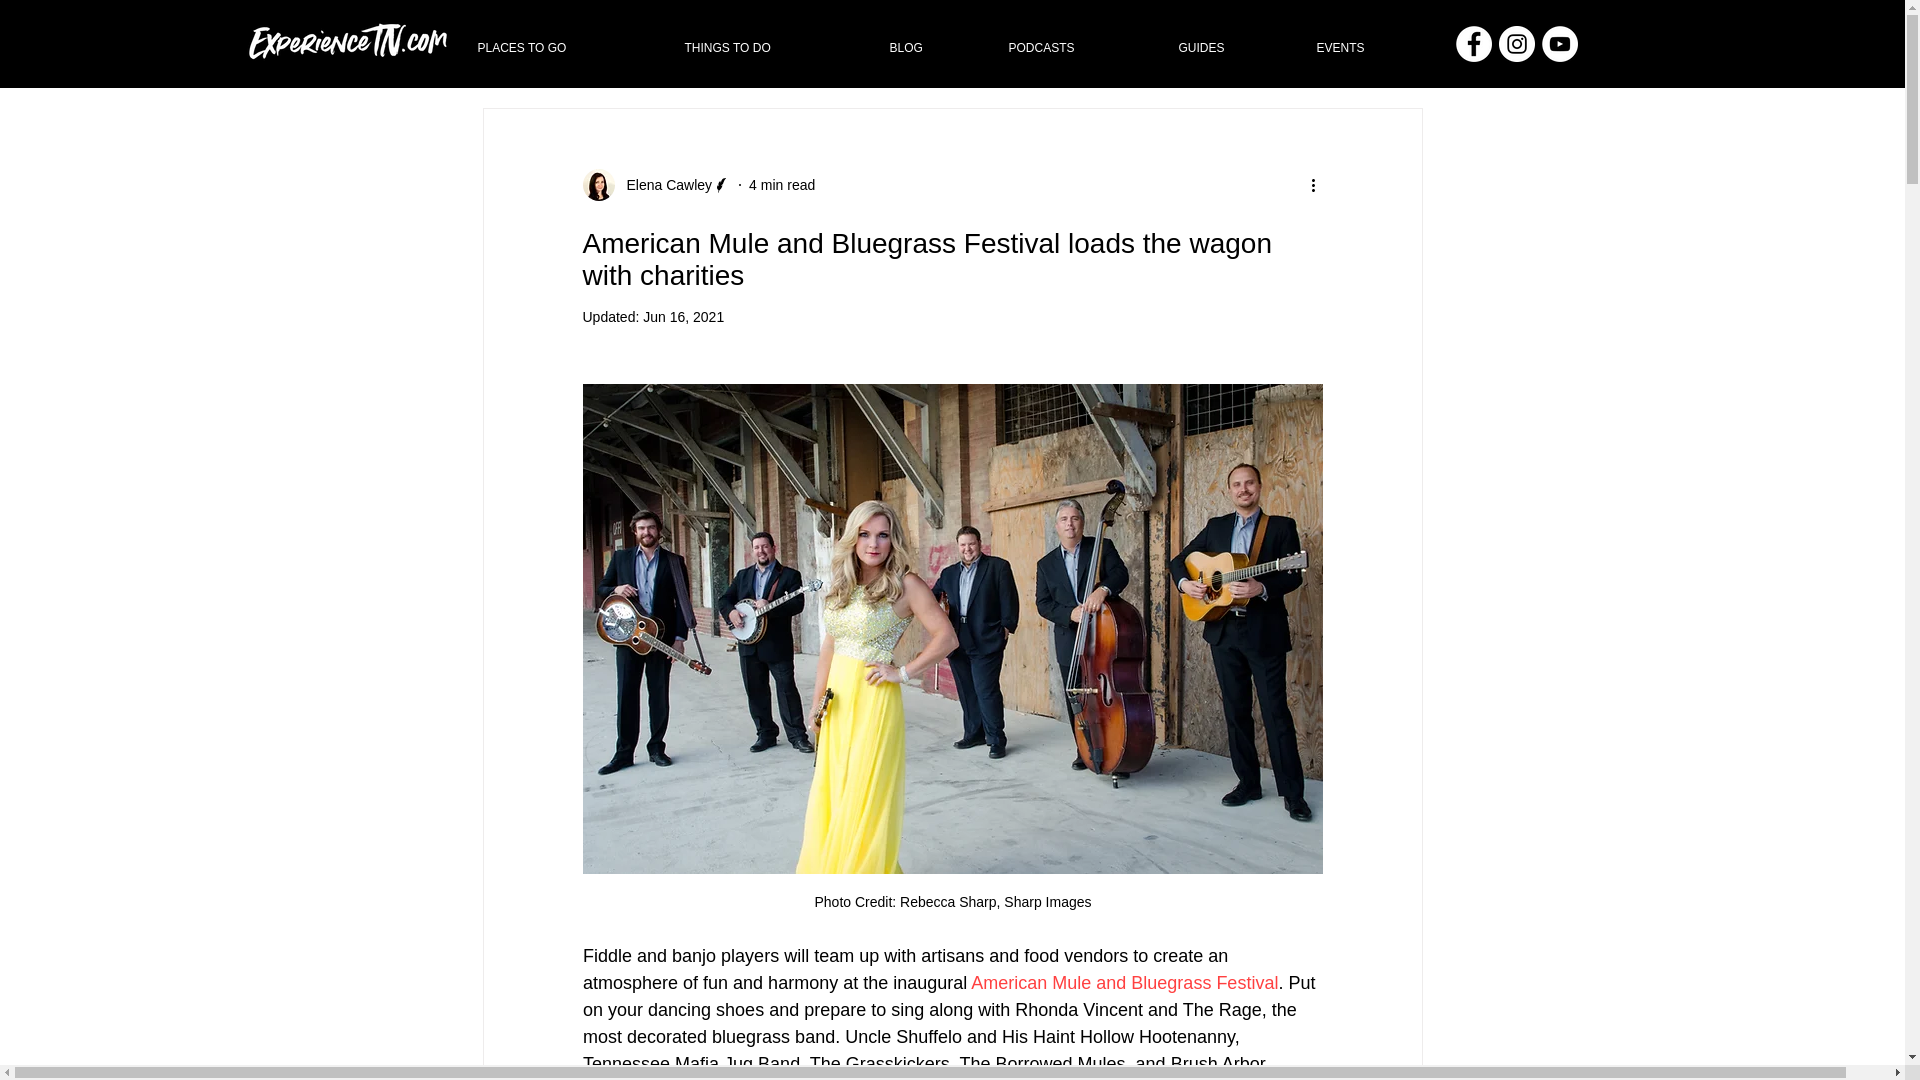  Describe the element at coordinates (565, 48) in the screenshot. I see `PLACES TO GO` at that location.